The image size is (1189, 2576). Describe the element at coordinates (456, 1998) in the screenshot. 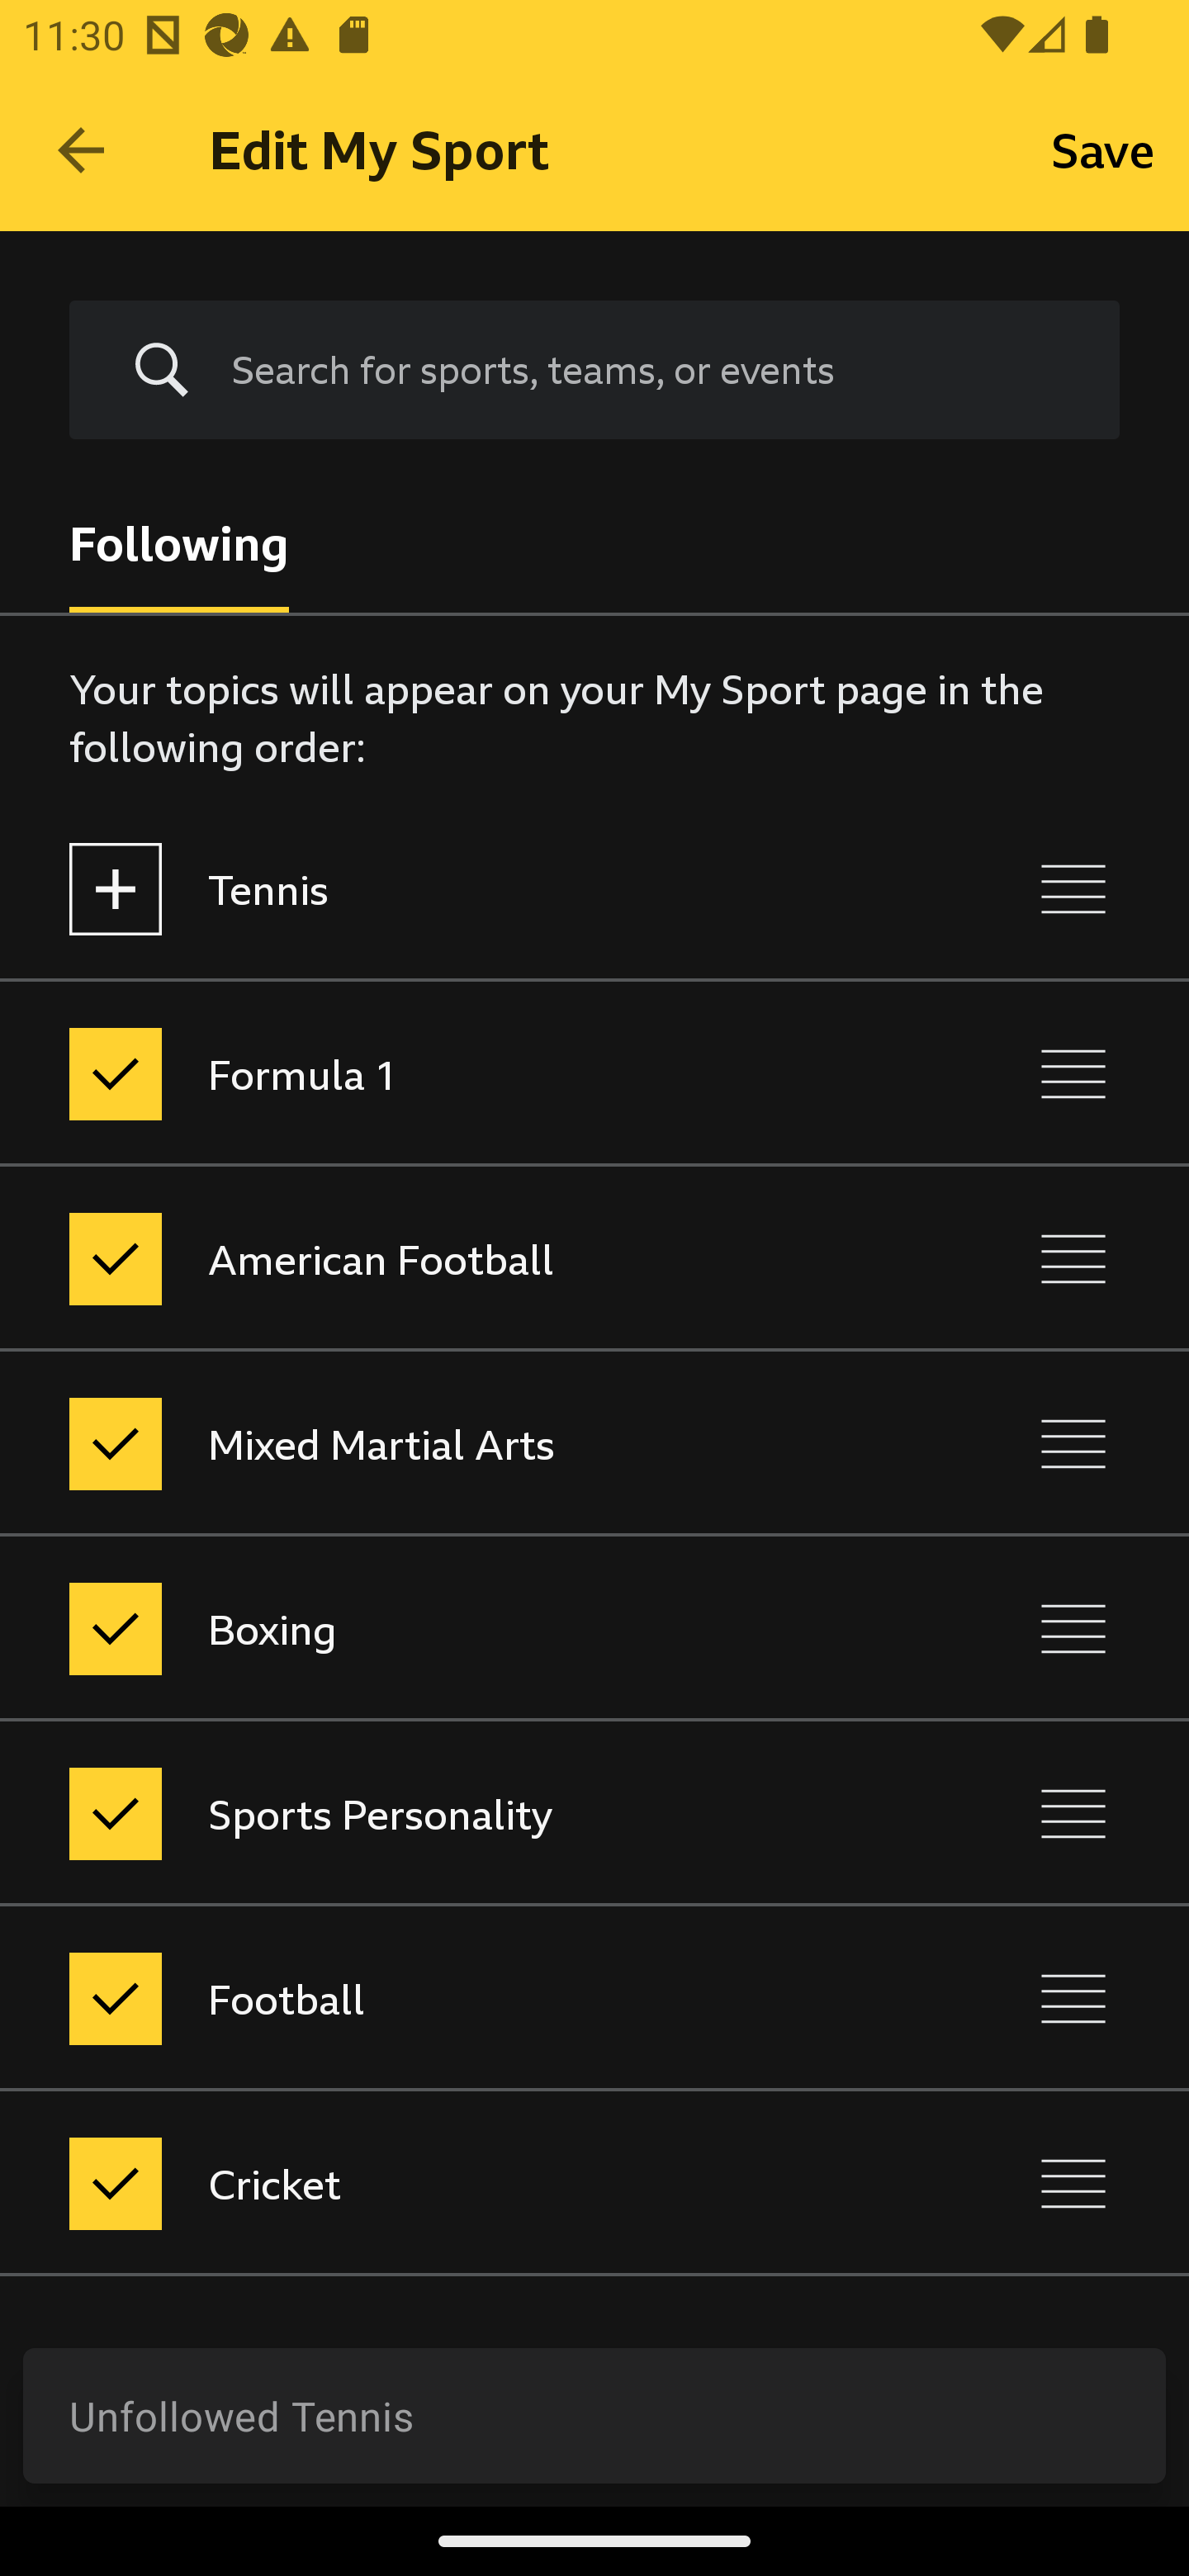

I see `Football` at that location.